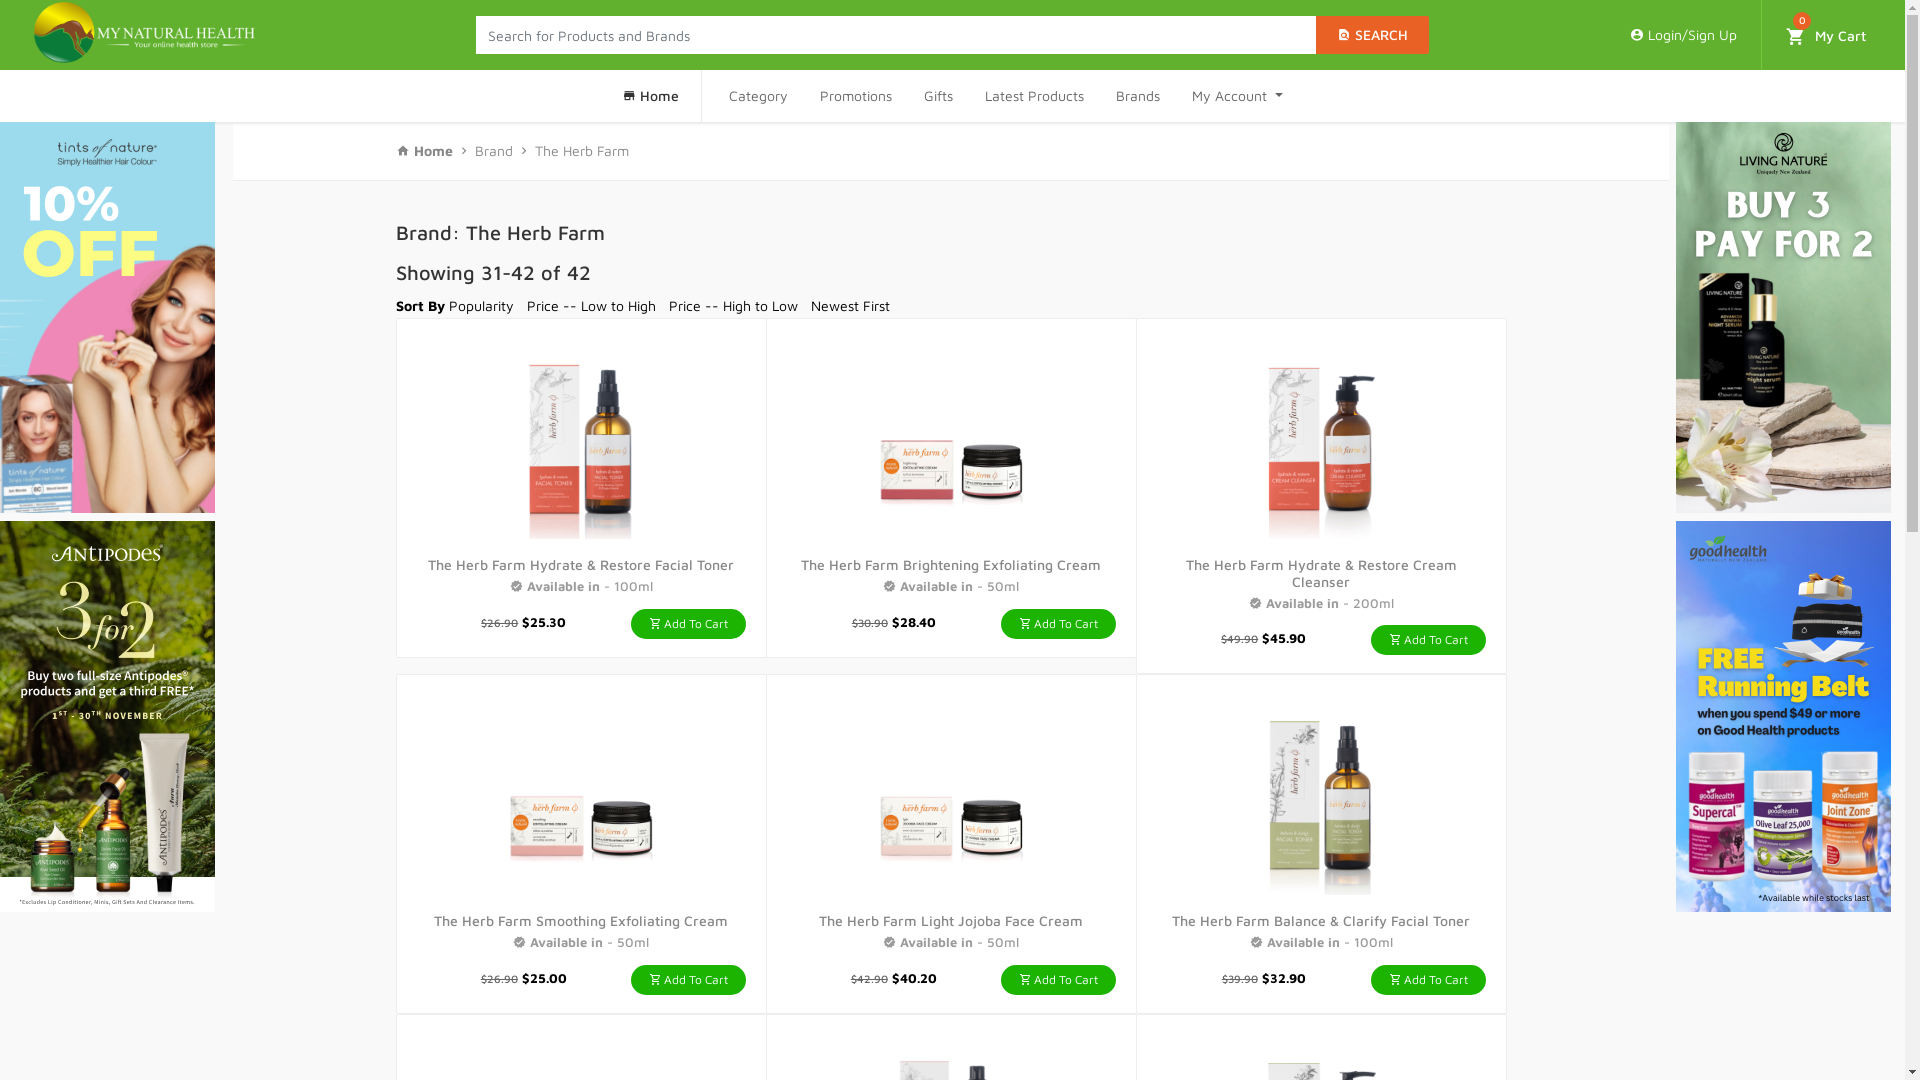 Image resolution: width=1920 pixels, height=1080 pixels. What do you see at coordinates (850, 306) in the screenshot?
I see `Newest First` at bounding box center [850, 306].